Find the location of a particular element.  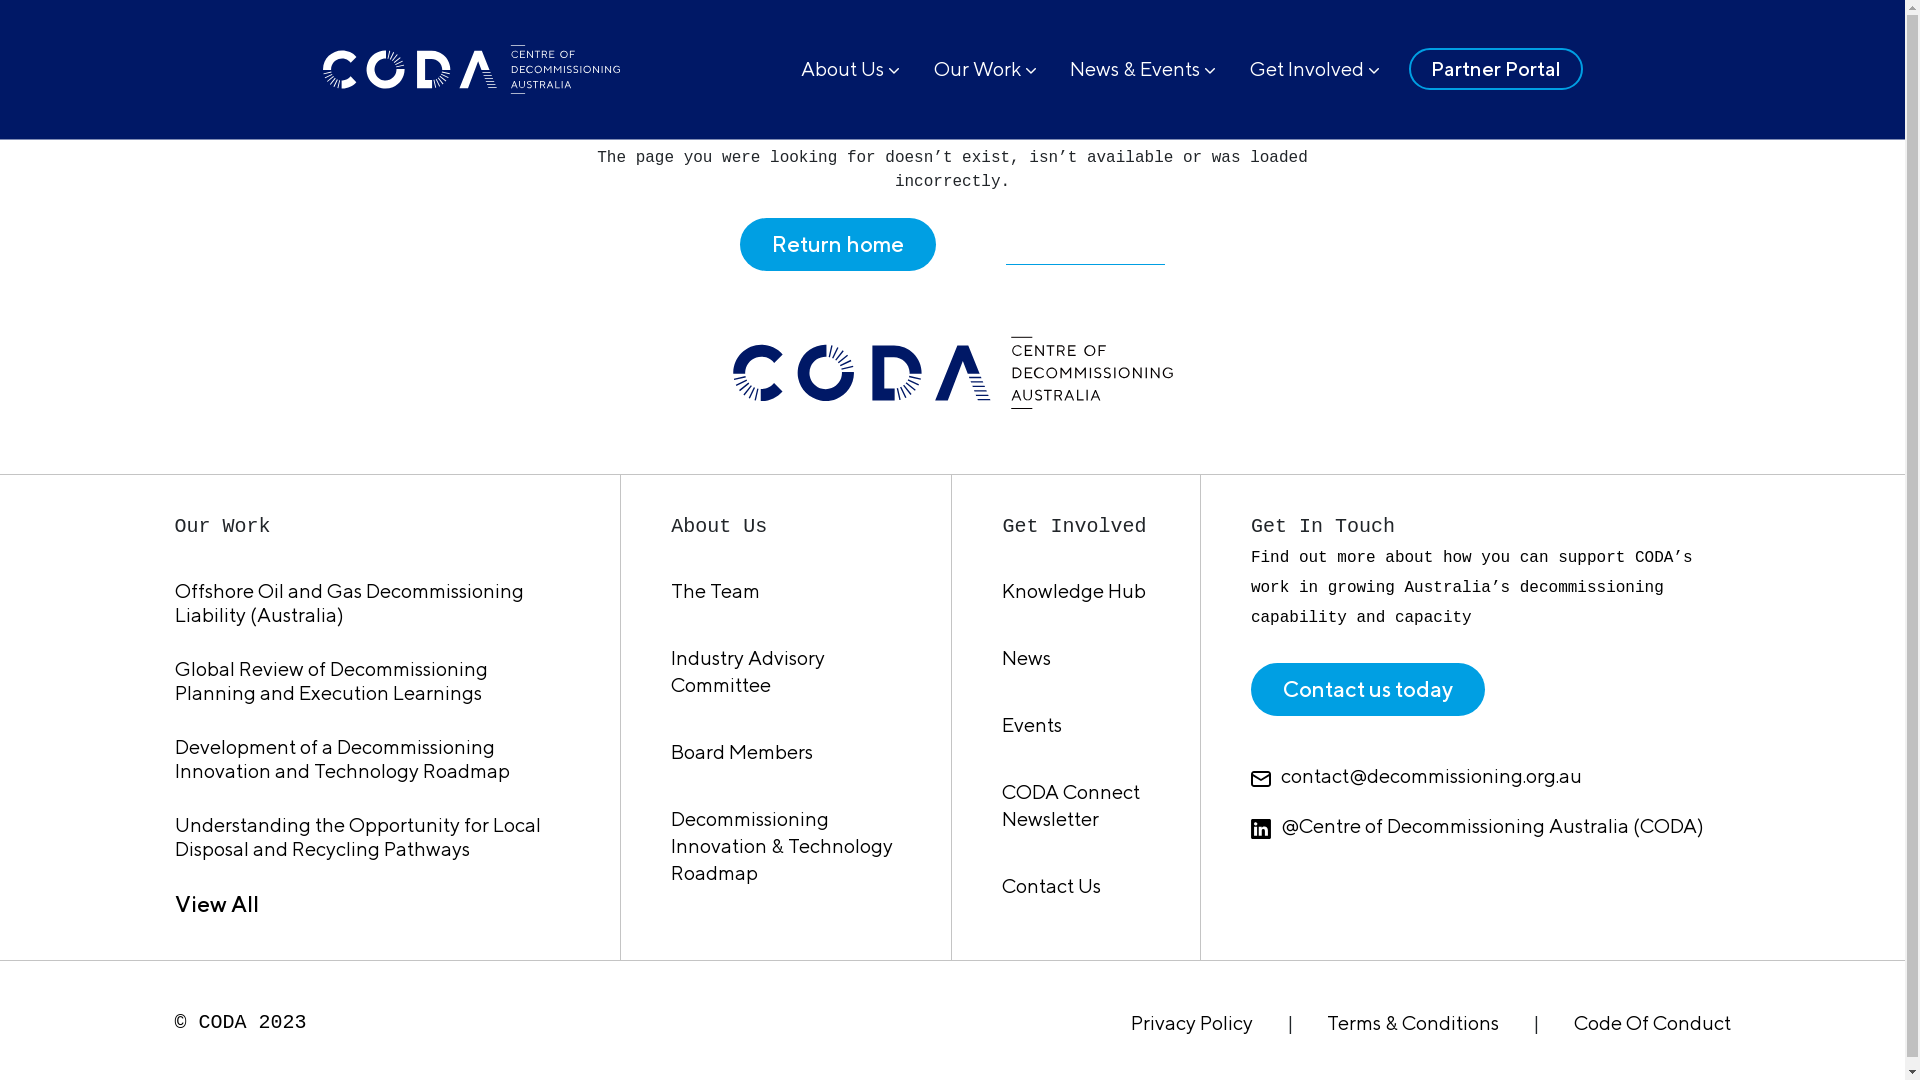

About Us is located at coordinates (842, 68).